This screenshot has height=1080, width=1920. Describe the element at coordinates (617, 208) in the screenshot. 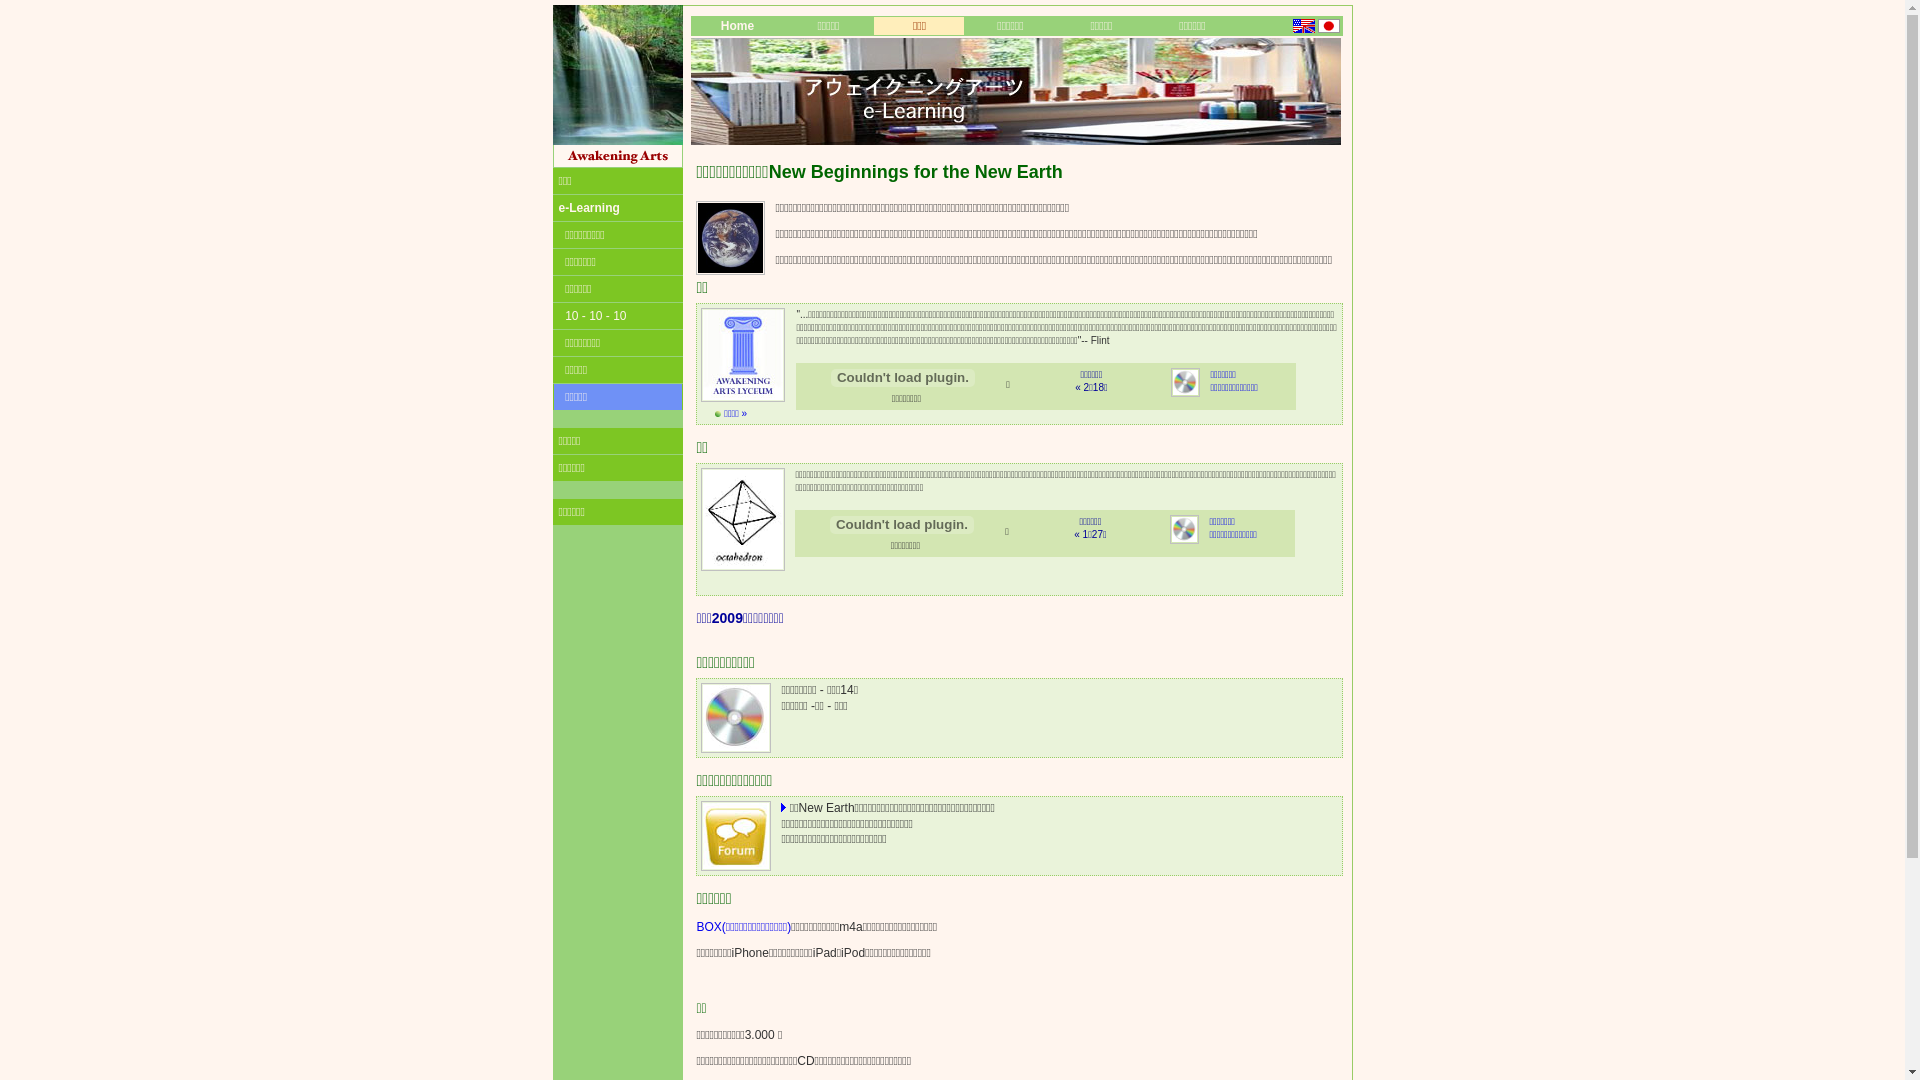

I see `e-Learning` at that location.